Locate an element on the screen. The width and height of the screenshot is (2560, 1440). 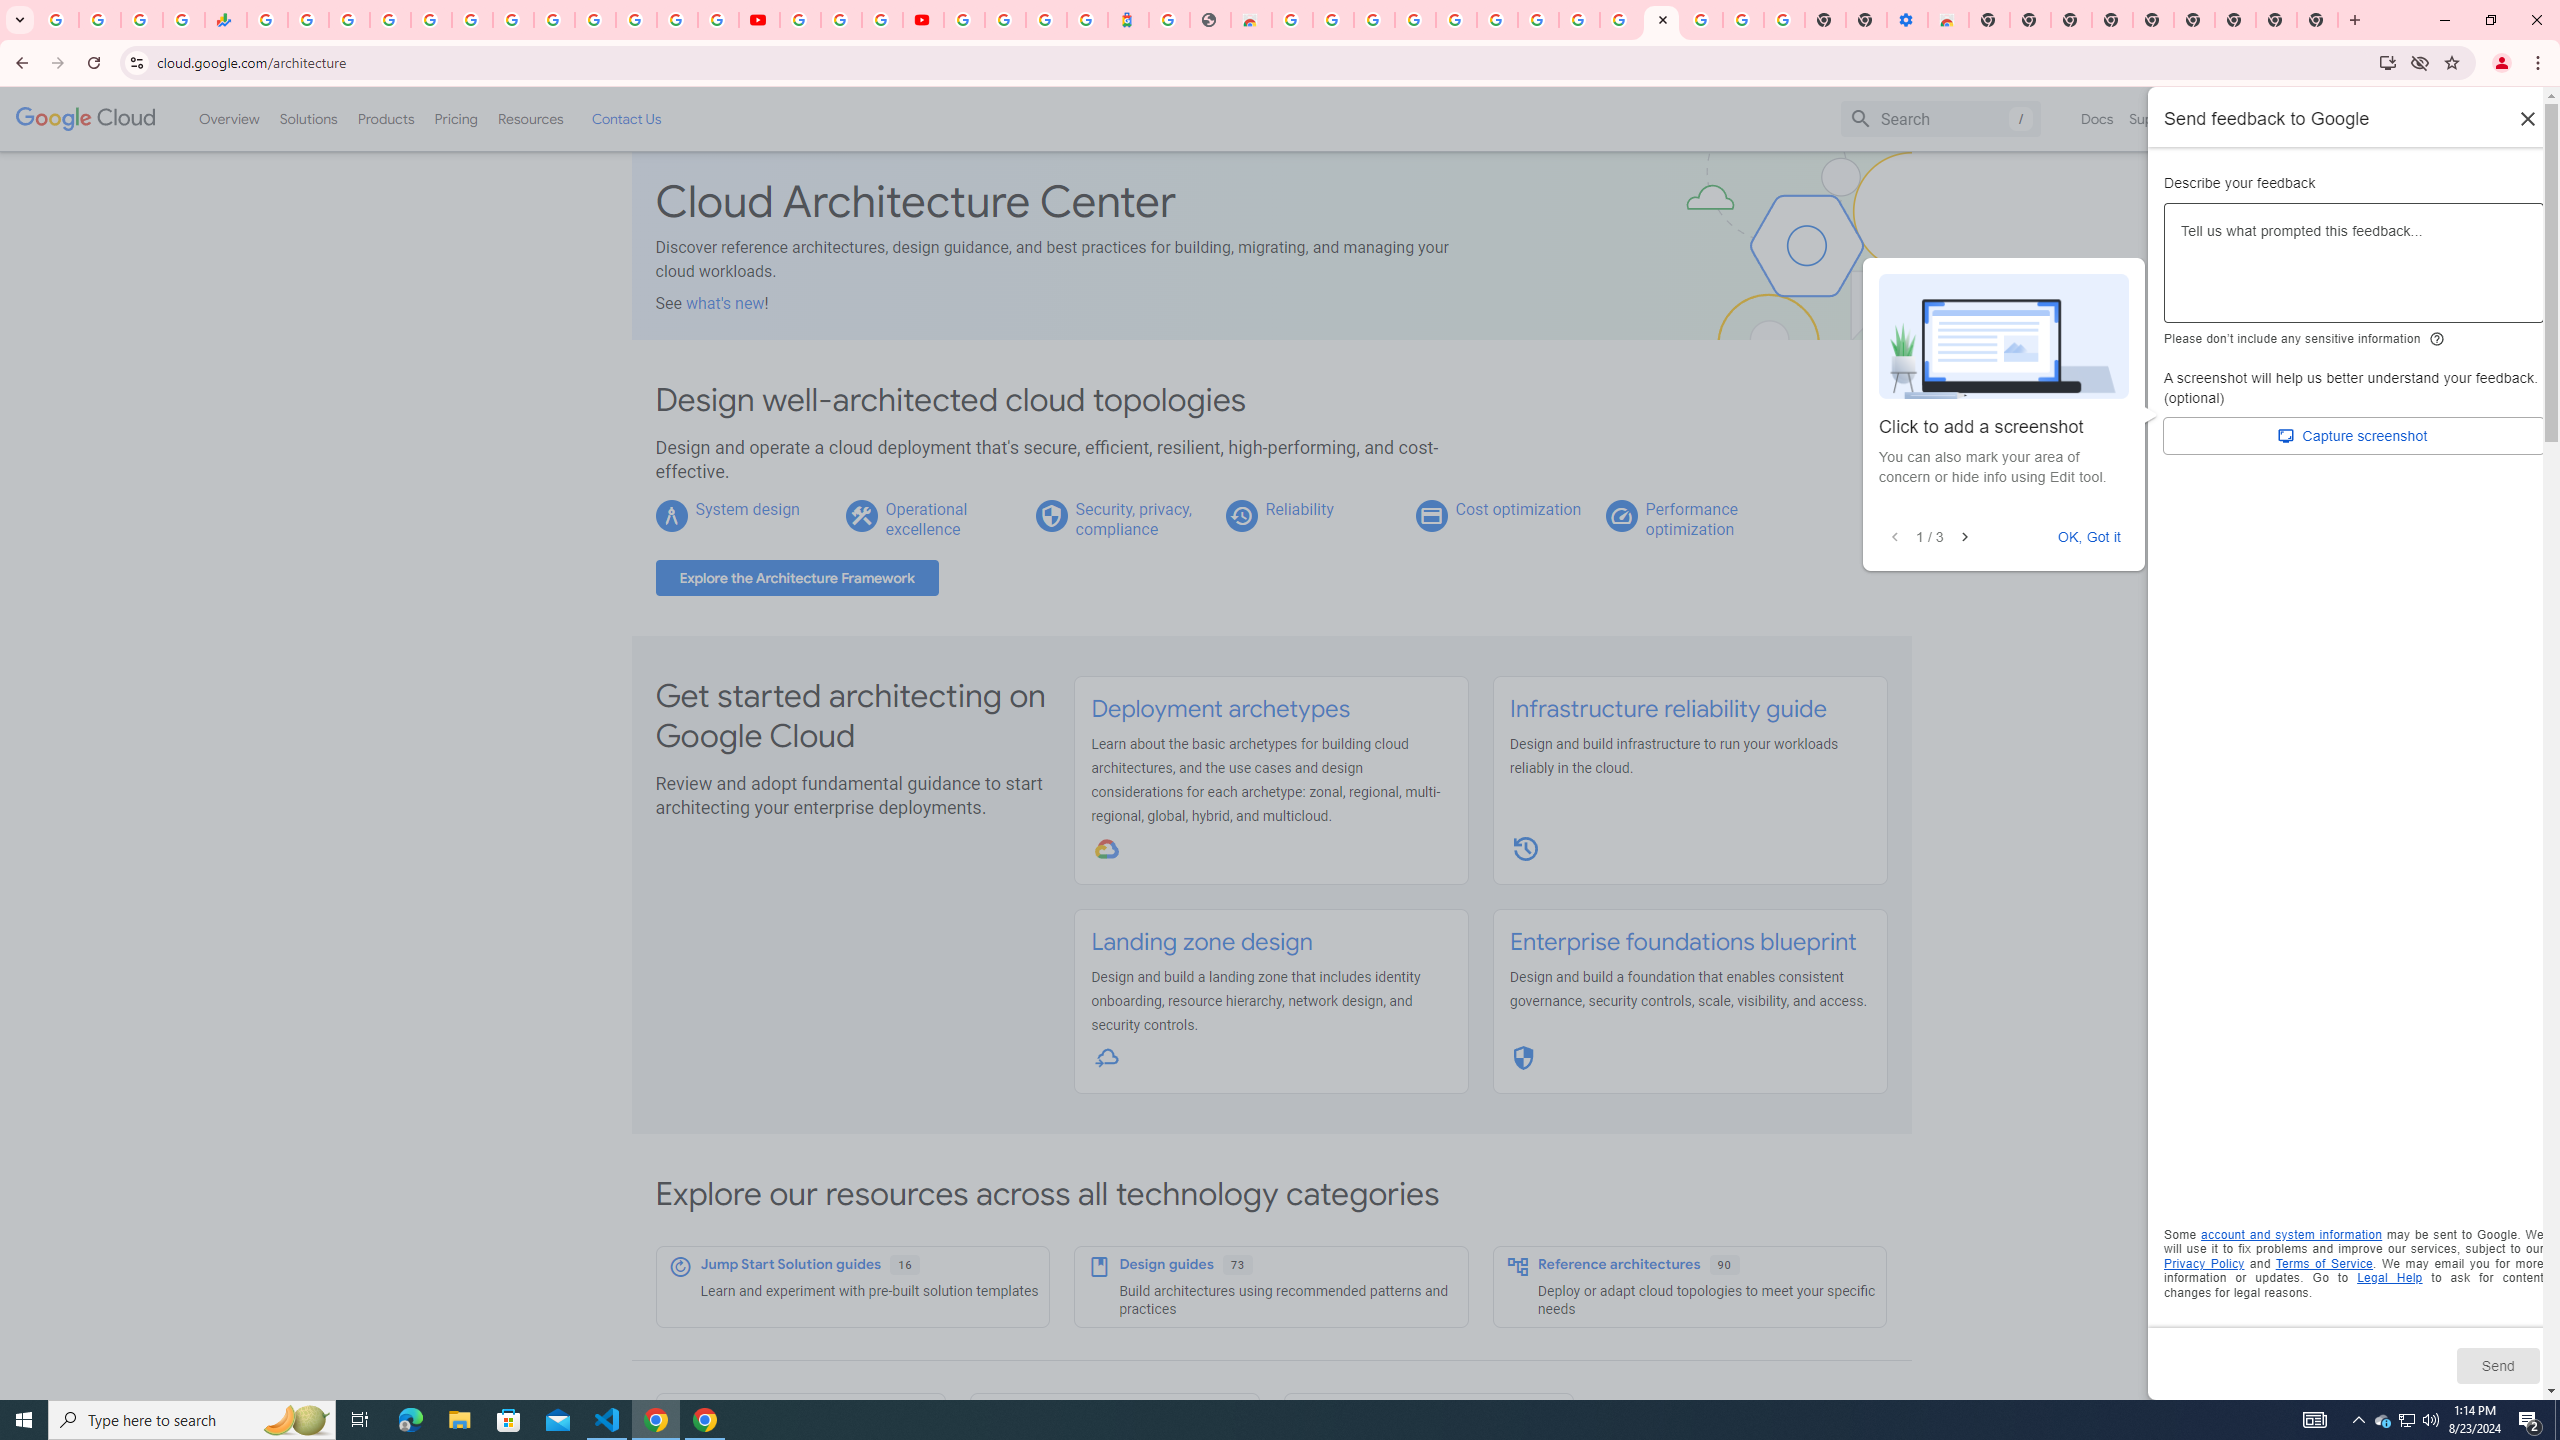
Android TV Policies and Guidelines - Transparency Center is located at coordinates (512, 20).